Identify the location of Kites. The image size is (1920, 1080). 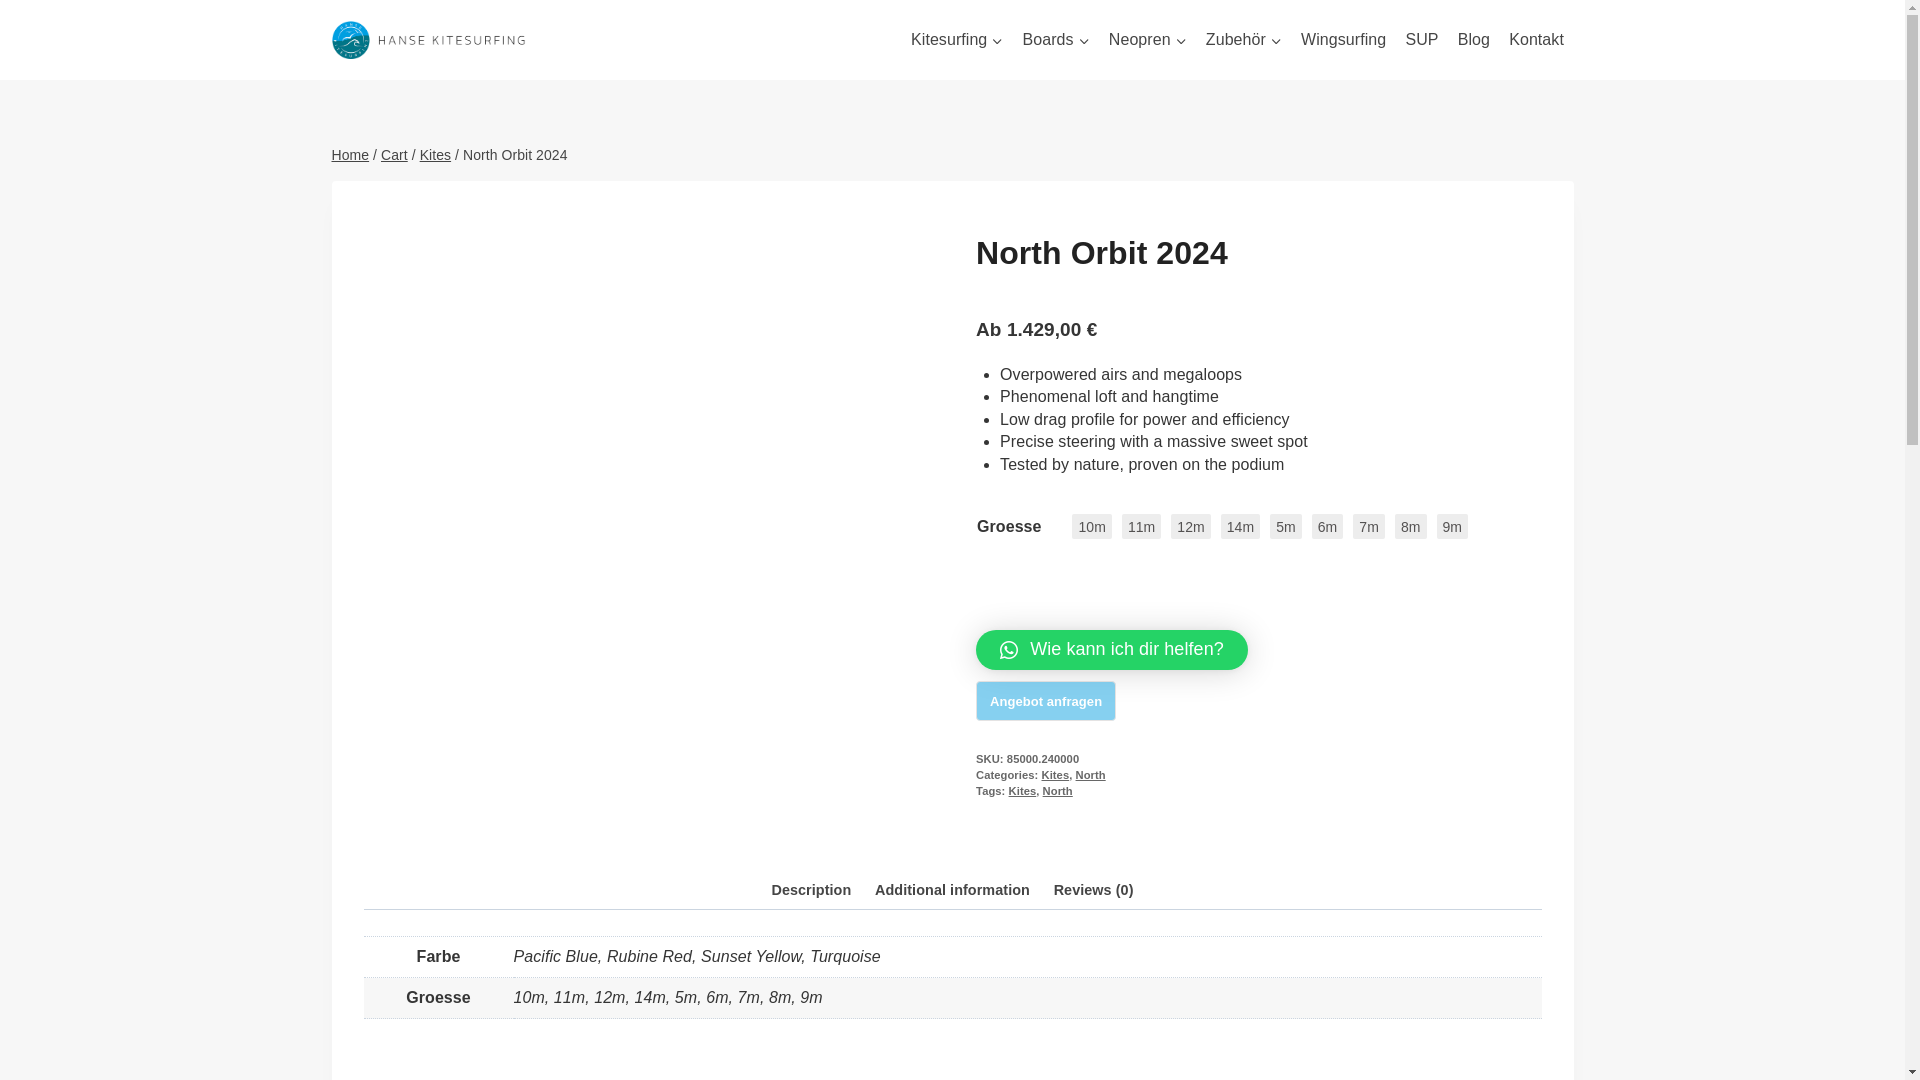
(1022, 791).